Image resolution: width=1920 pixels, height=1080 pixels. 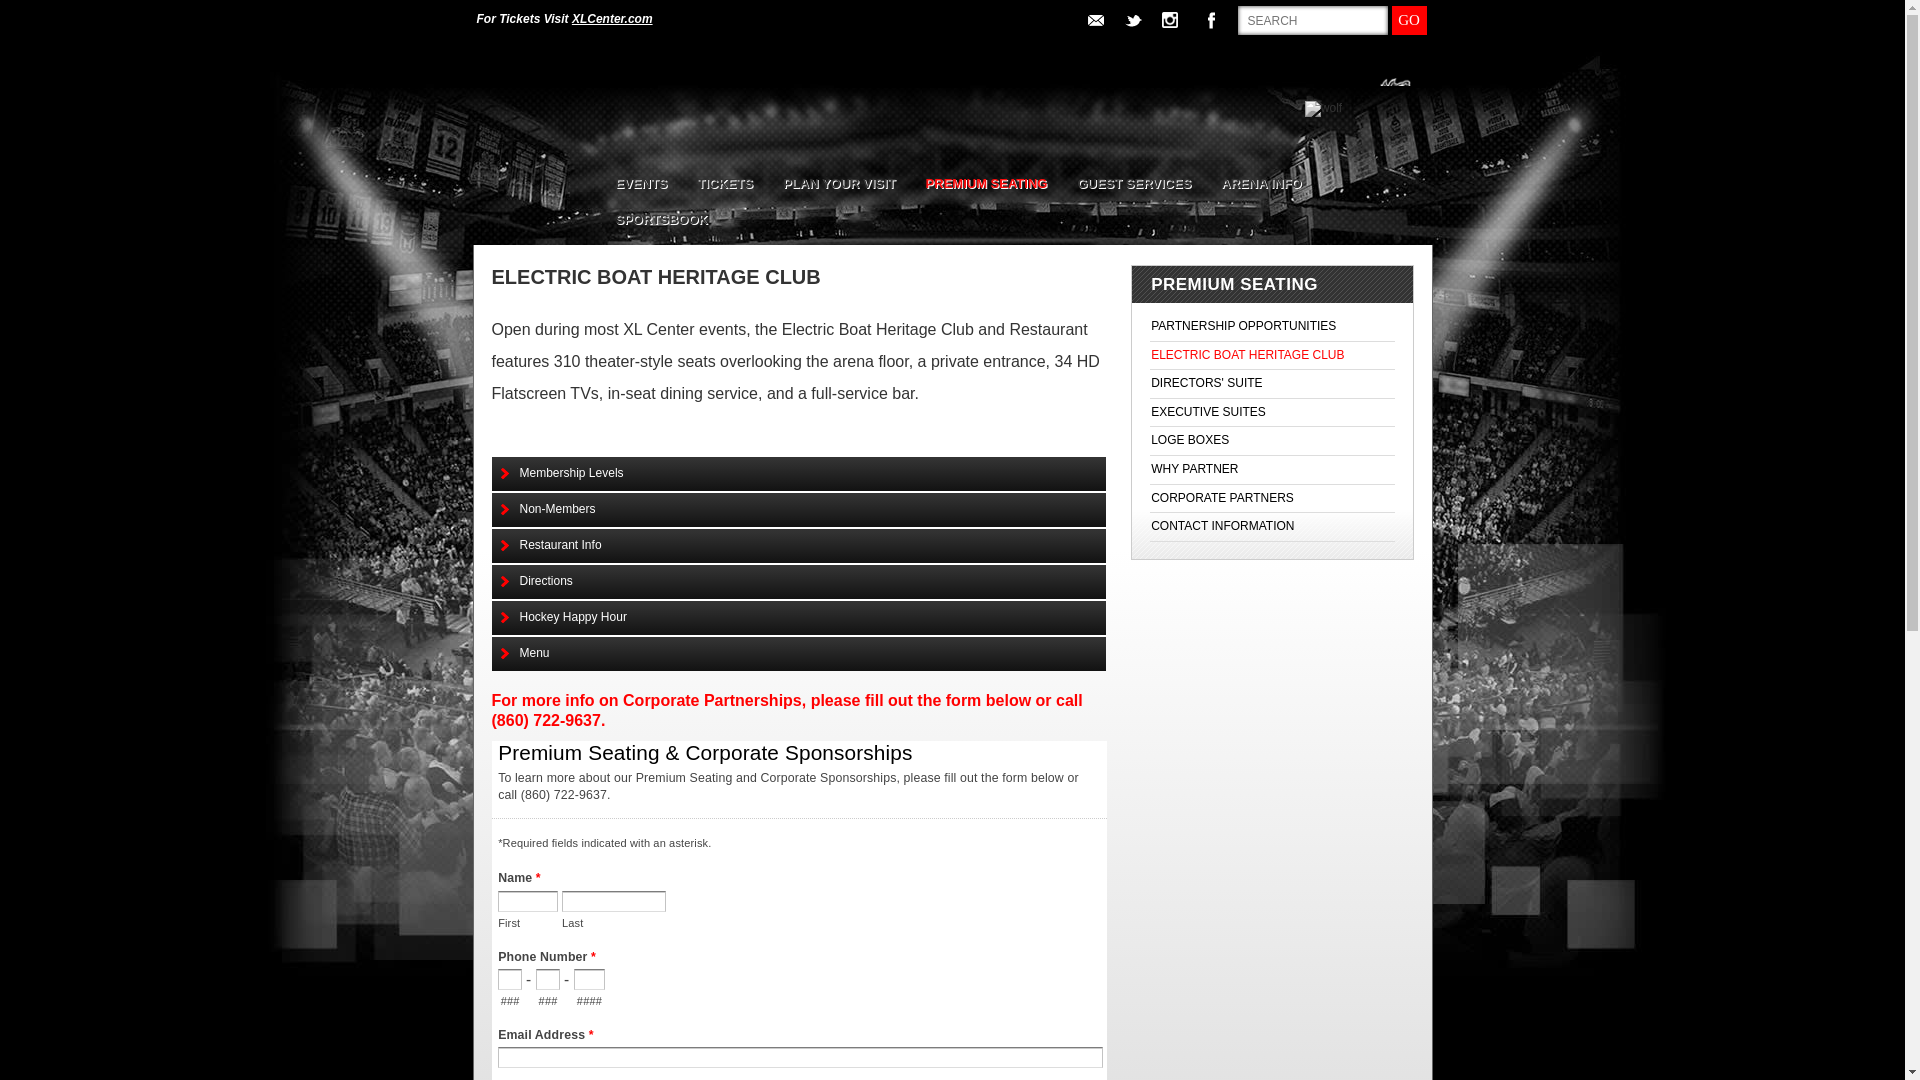 What do you see at coordinates (1096, 20) in the screenshot?
I see `Sign Up for our Email Newsletter` at bounding box center [1096, 20].